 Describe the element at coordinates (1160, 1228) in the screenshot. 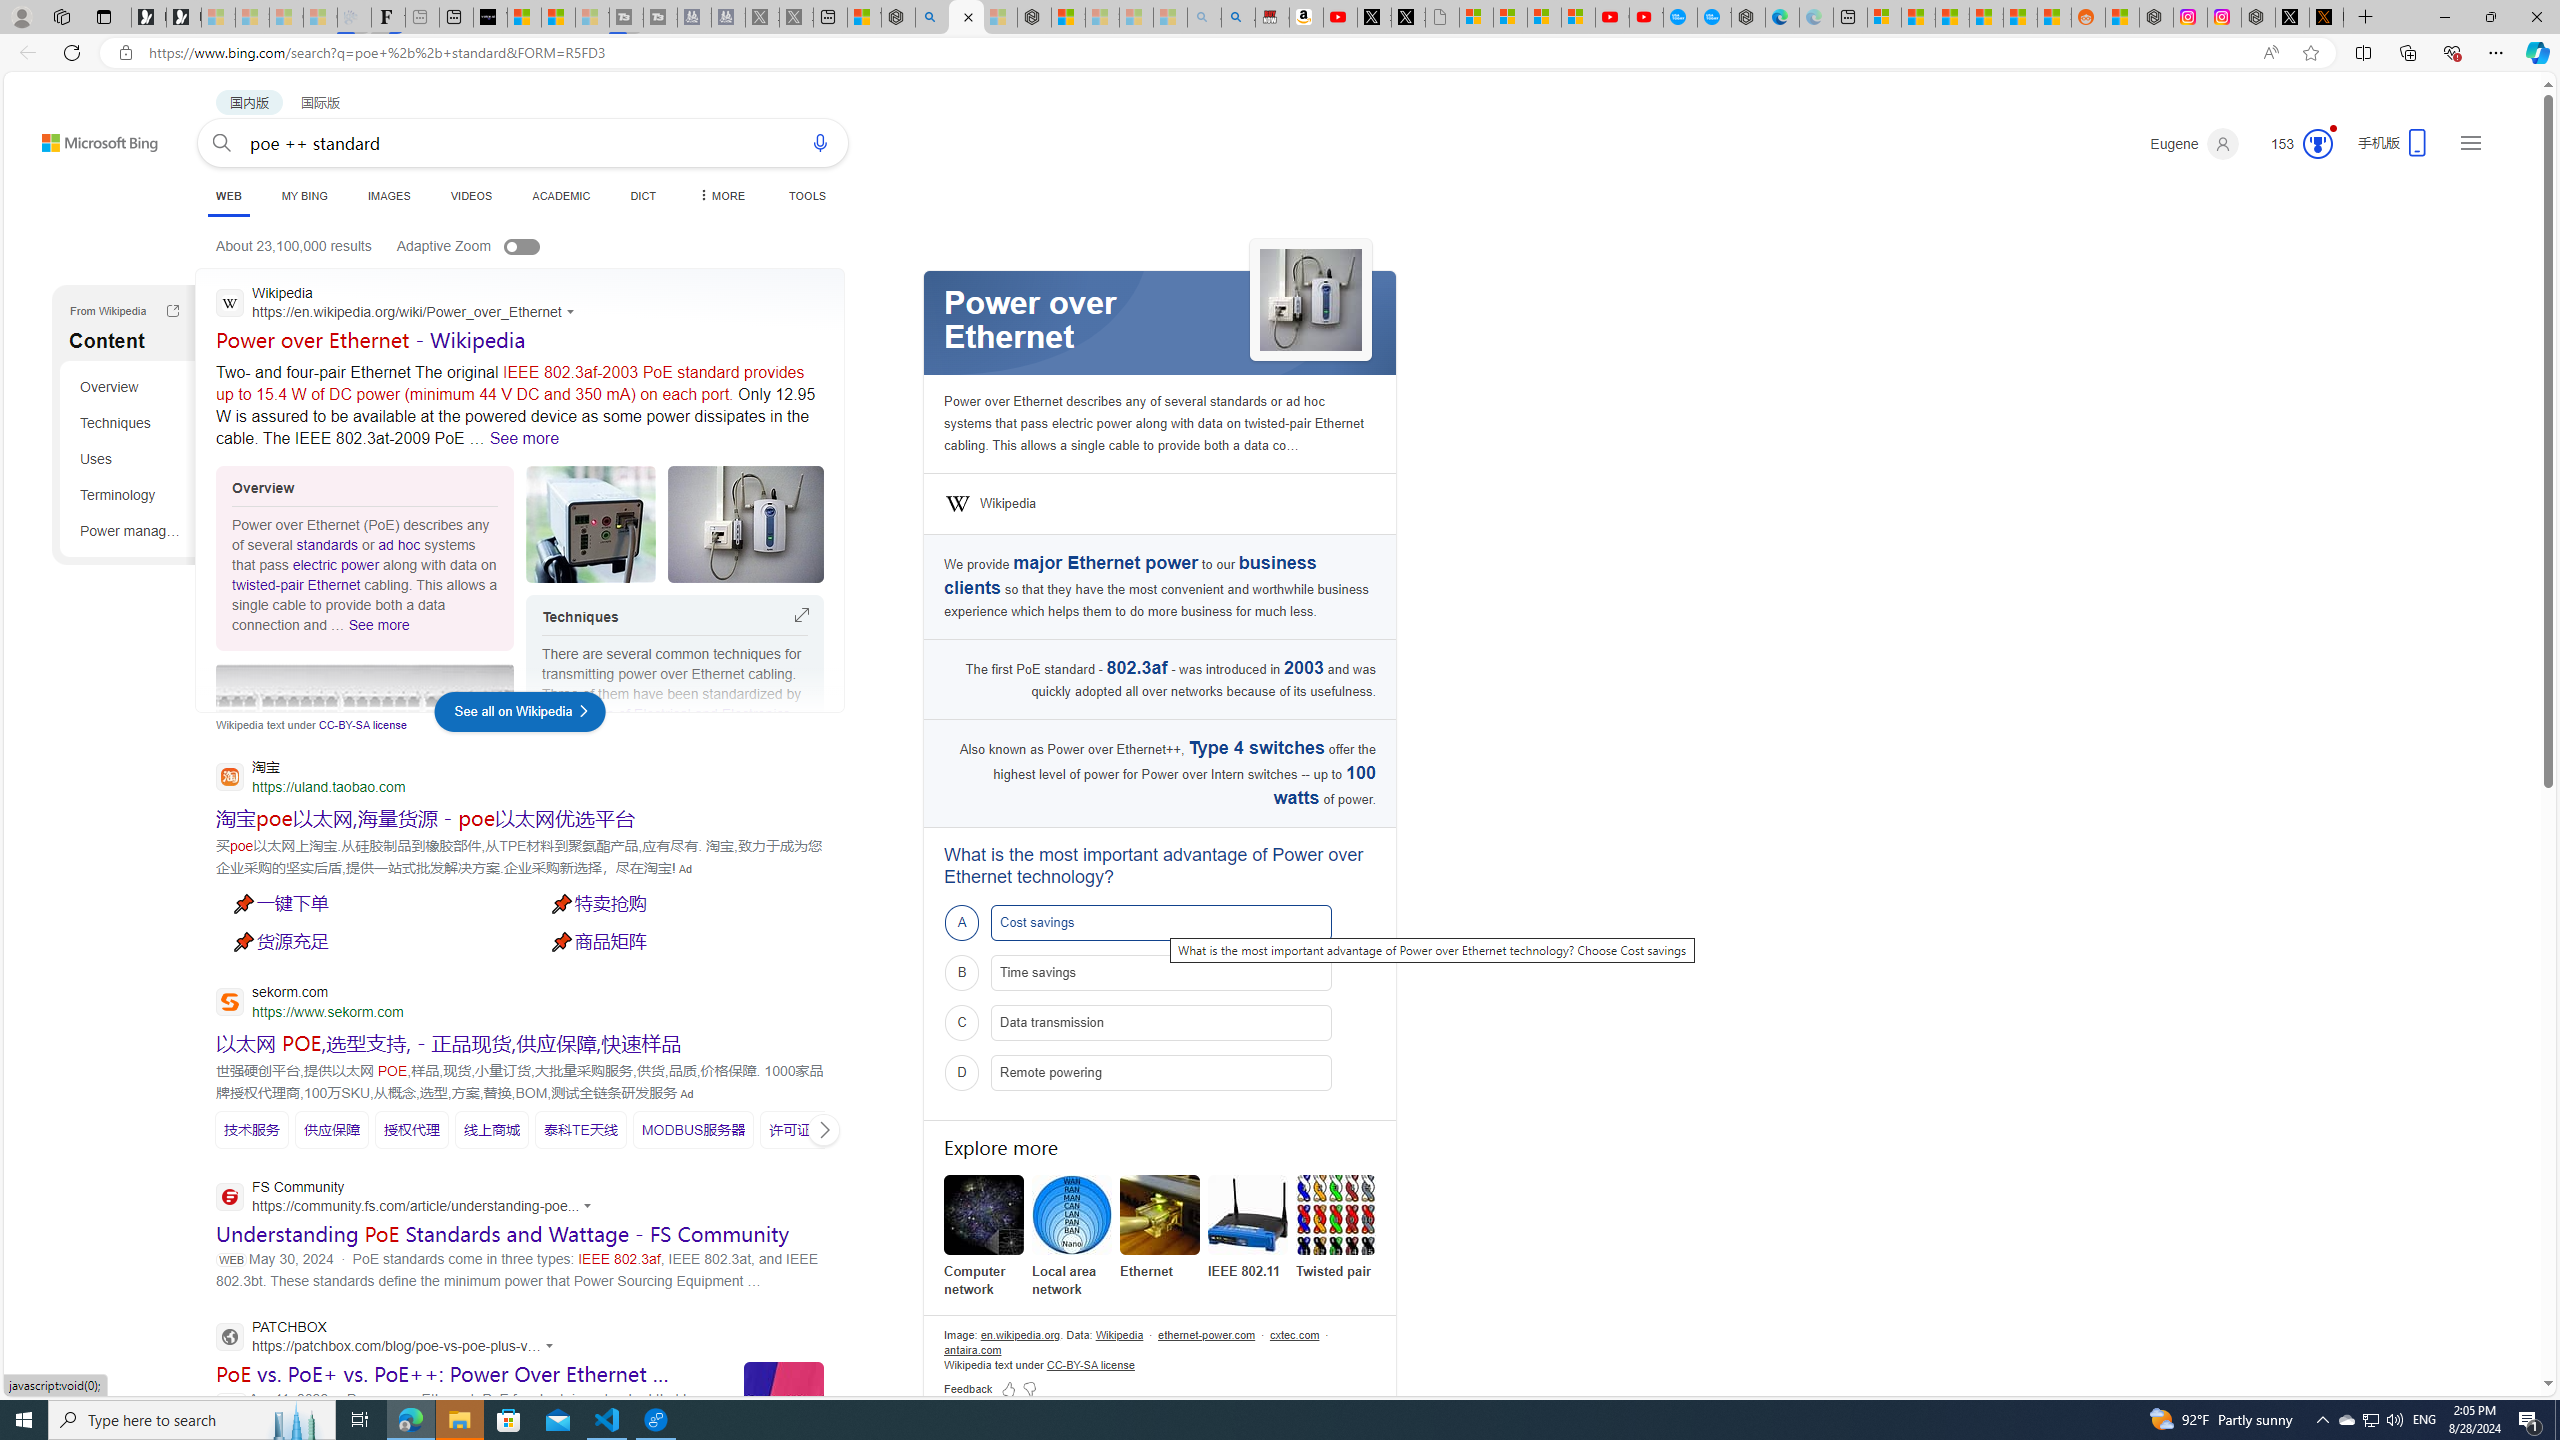

I see `Ethernet` at that location.